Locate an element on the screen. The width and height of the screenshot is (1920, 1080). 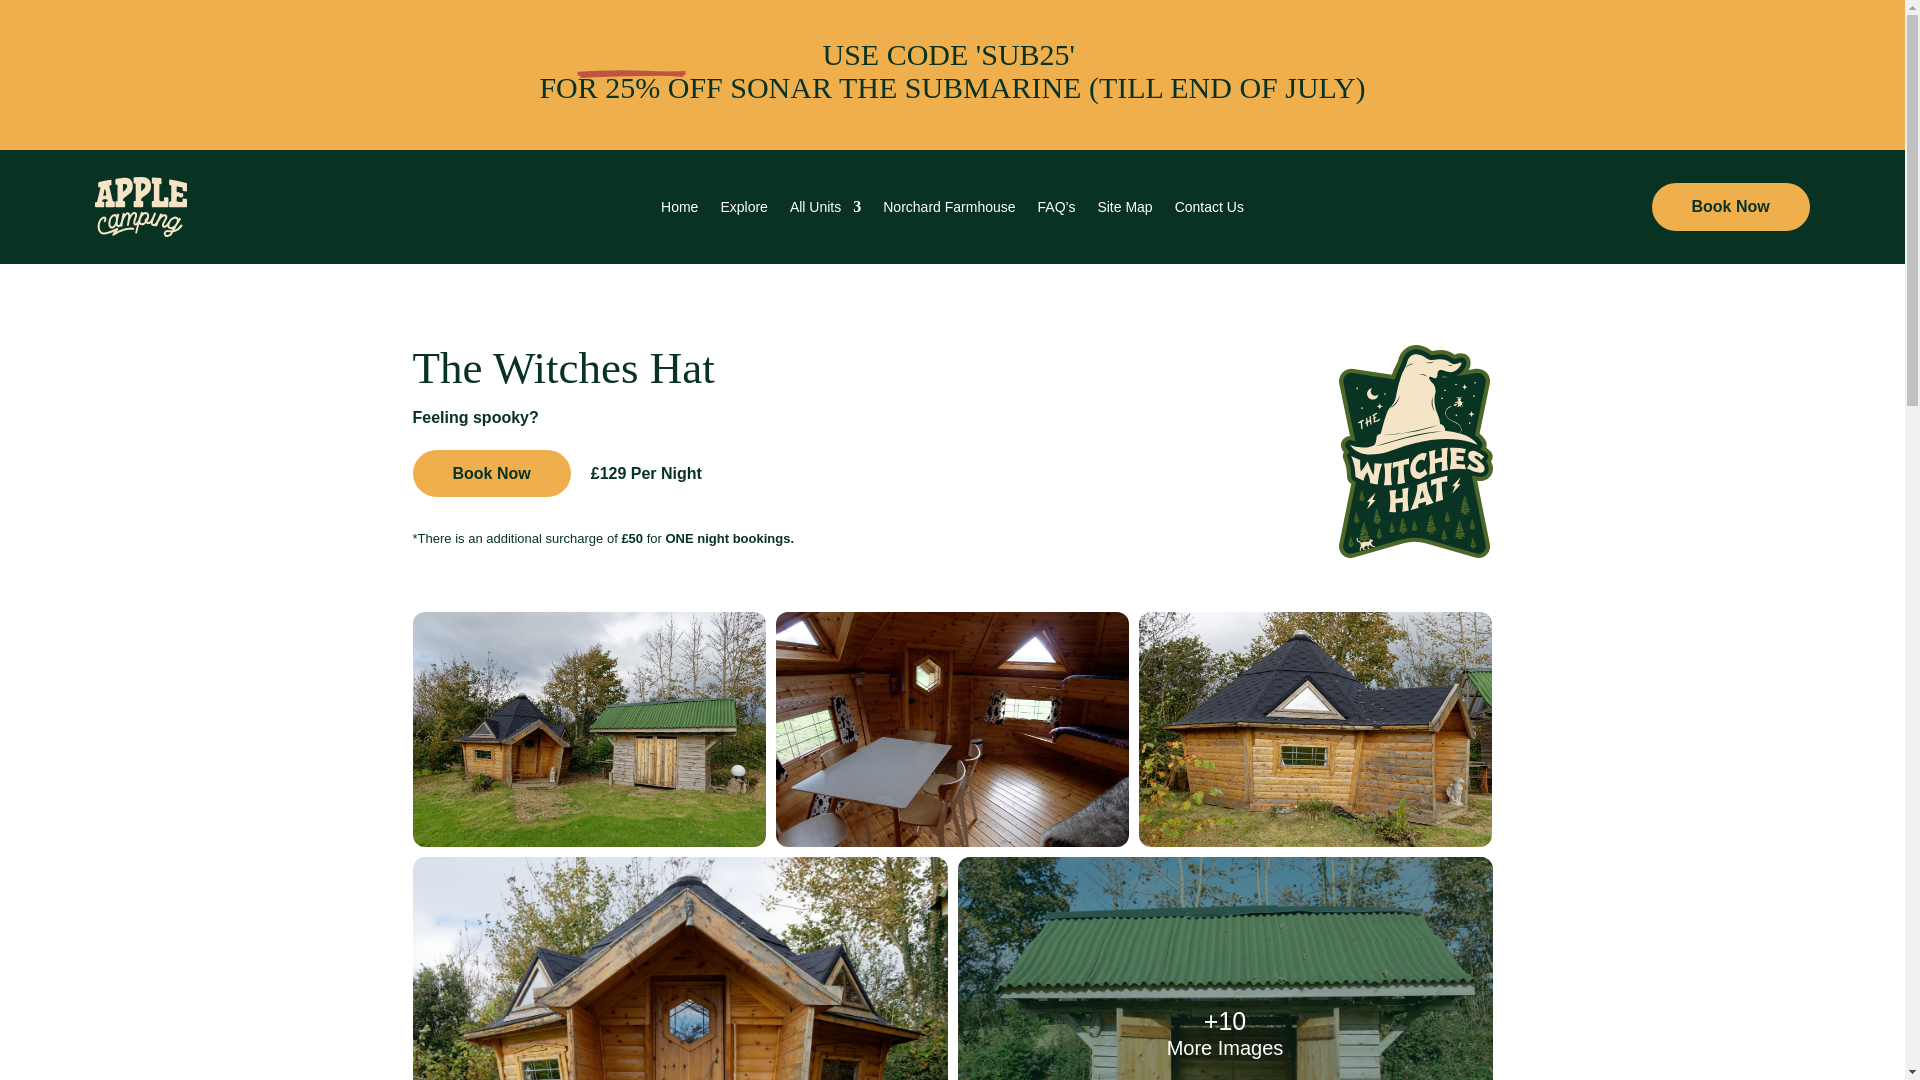
Site Map is located at coordinates (1124, 210).